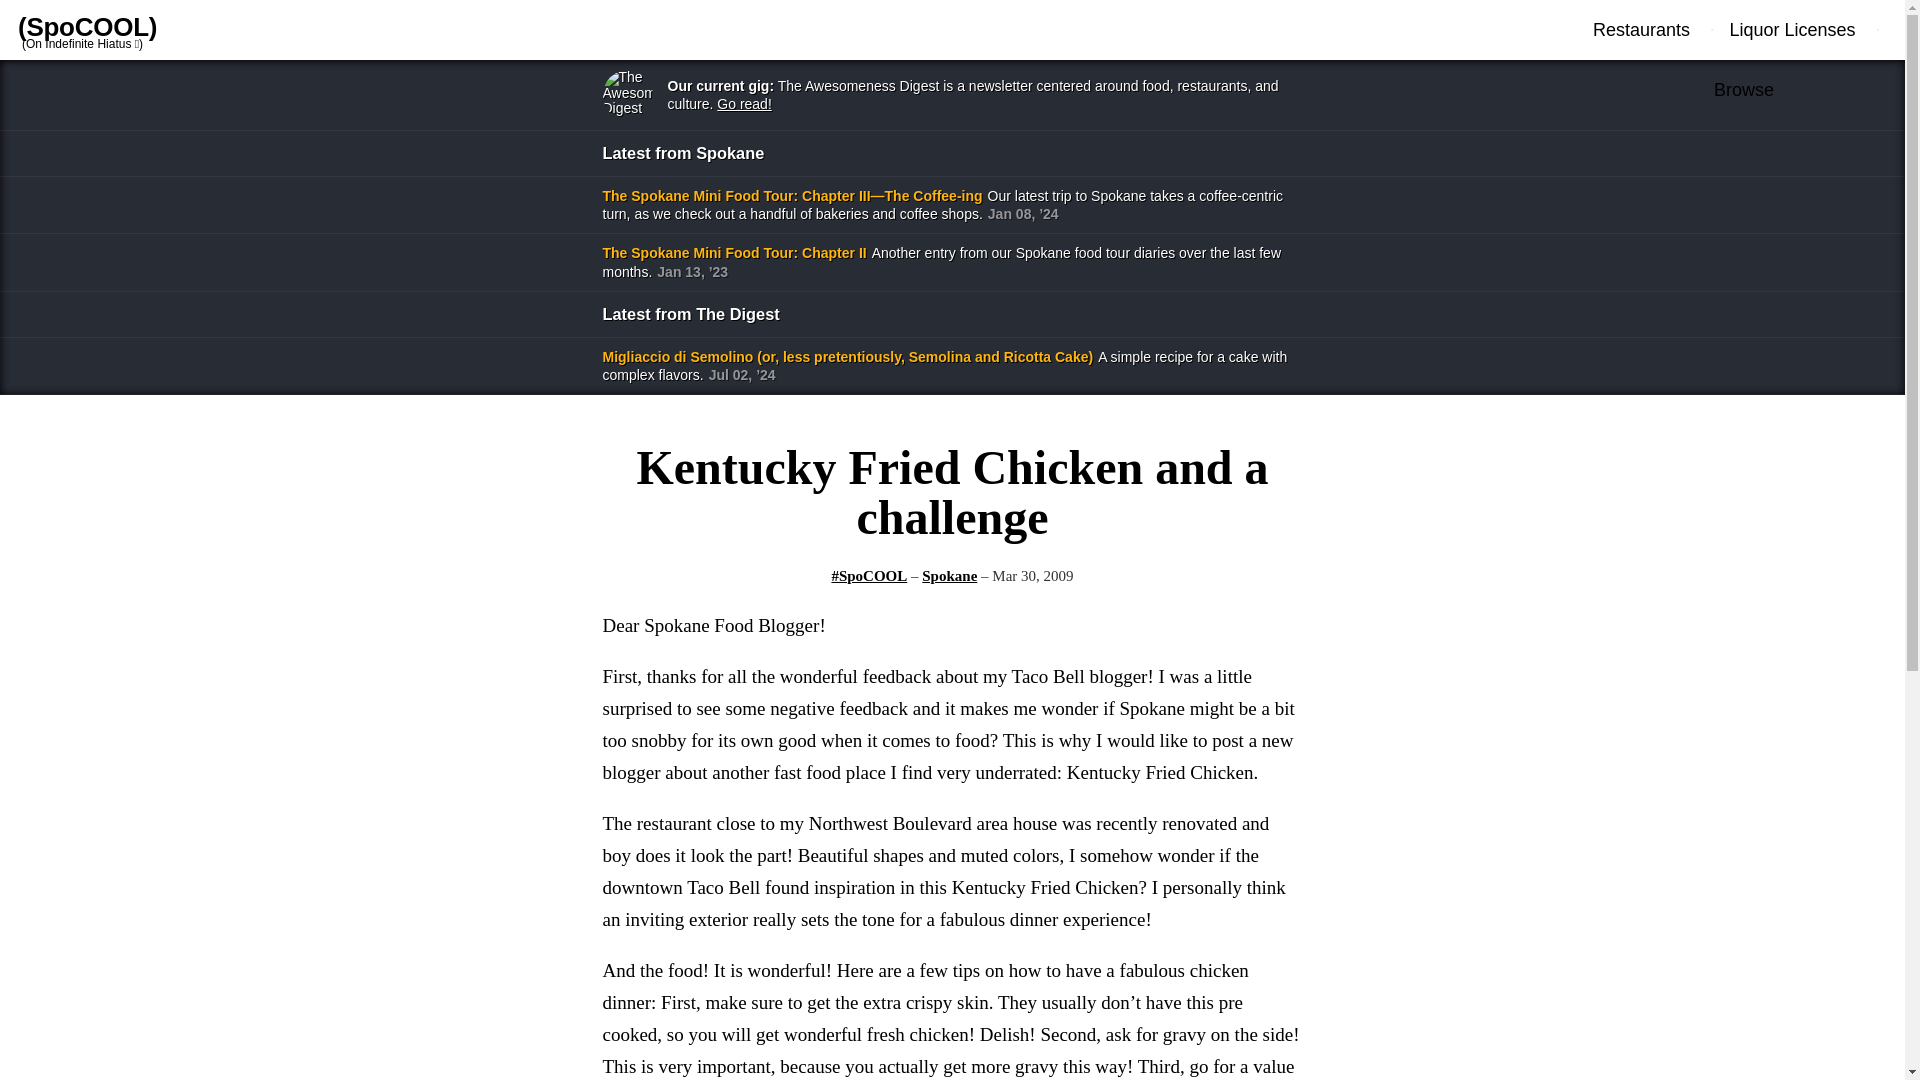 This screenshot has width=1920, height=1080. What do you see at coordinates (1744, 90) in the screenshot?
I see `Browse` at bounding box center [1744, 90].